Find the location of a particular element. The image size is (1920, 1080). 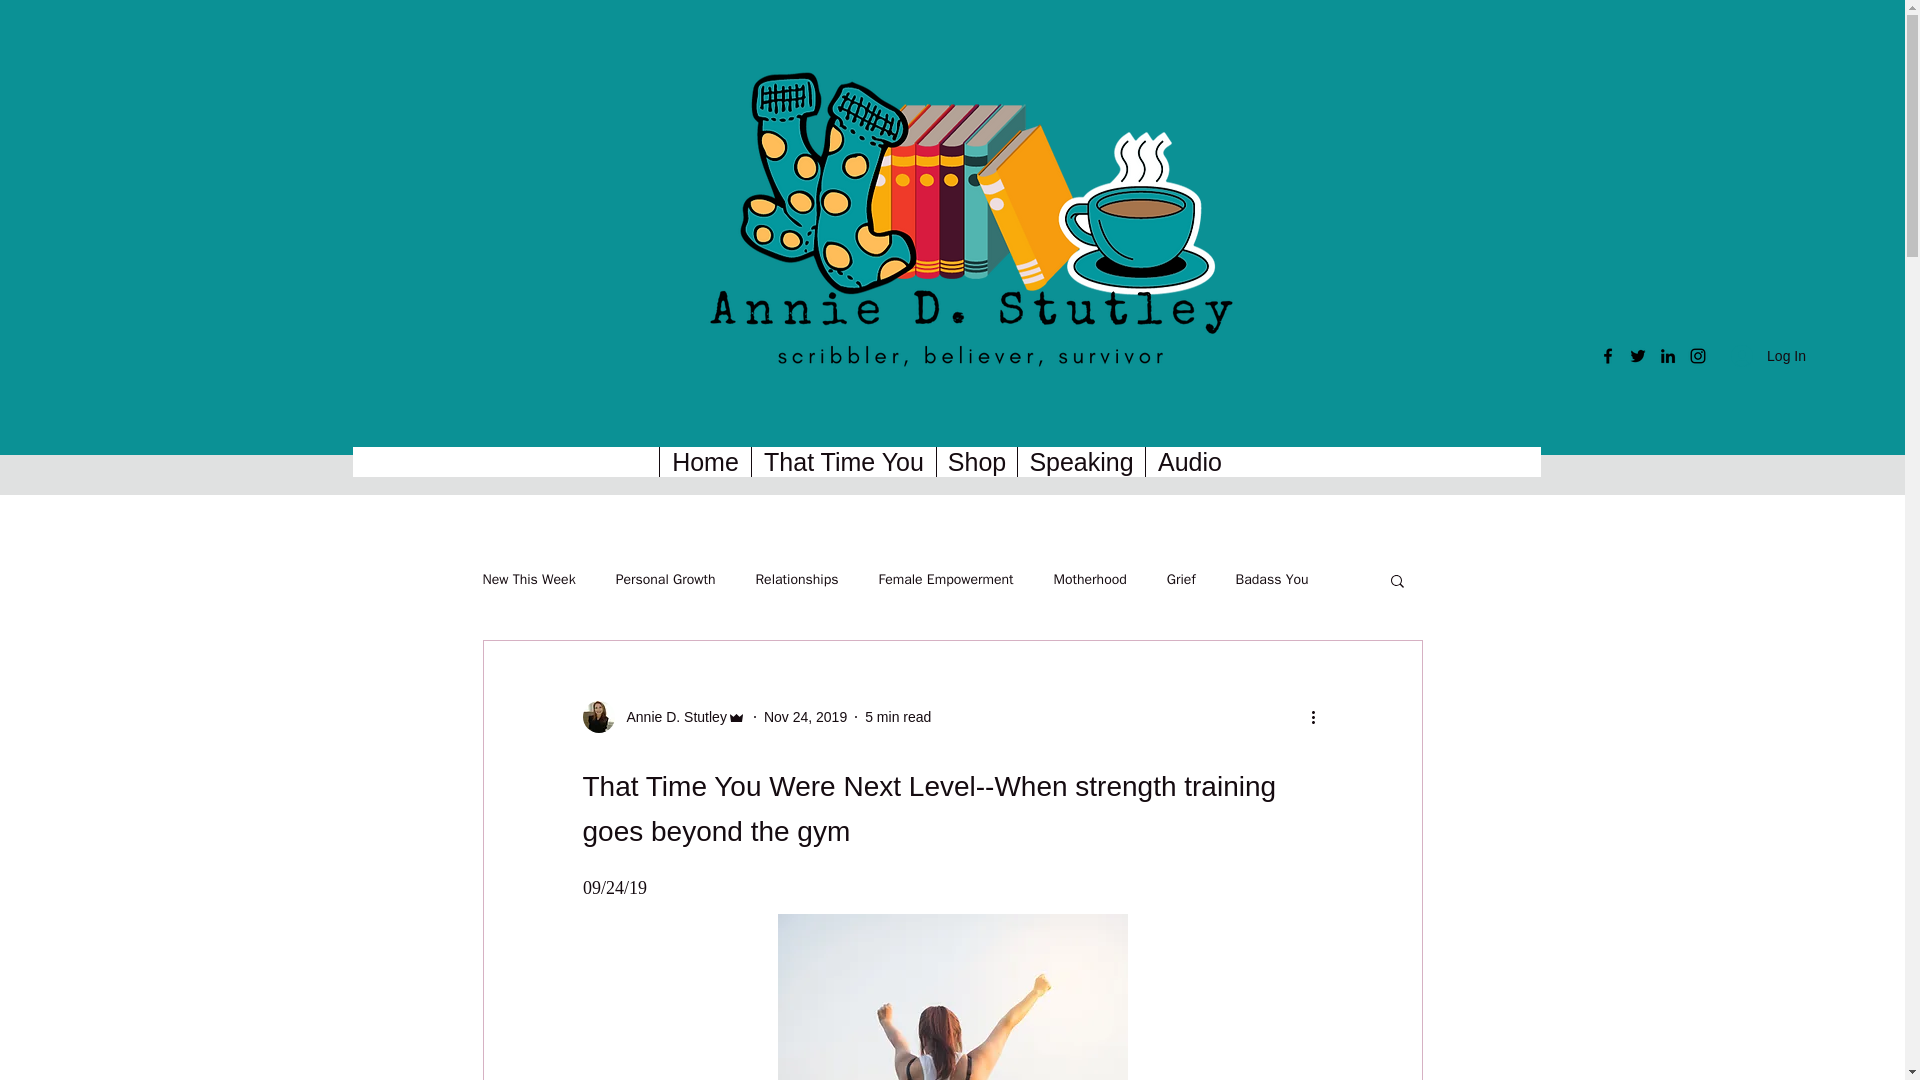

5 min read is located at coordinates (898, 716).